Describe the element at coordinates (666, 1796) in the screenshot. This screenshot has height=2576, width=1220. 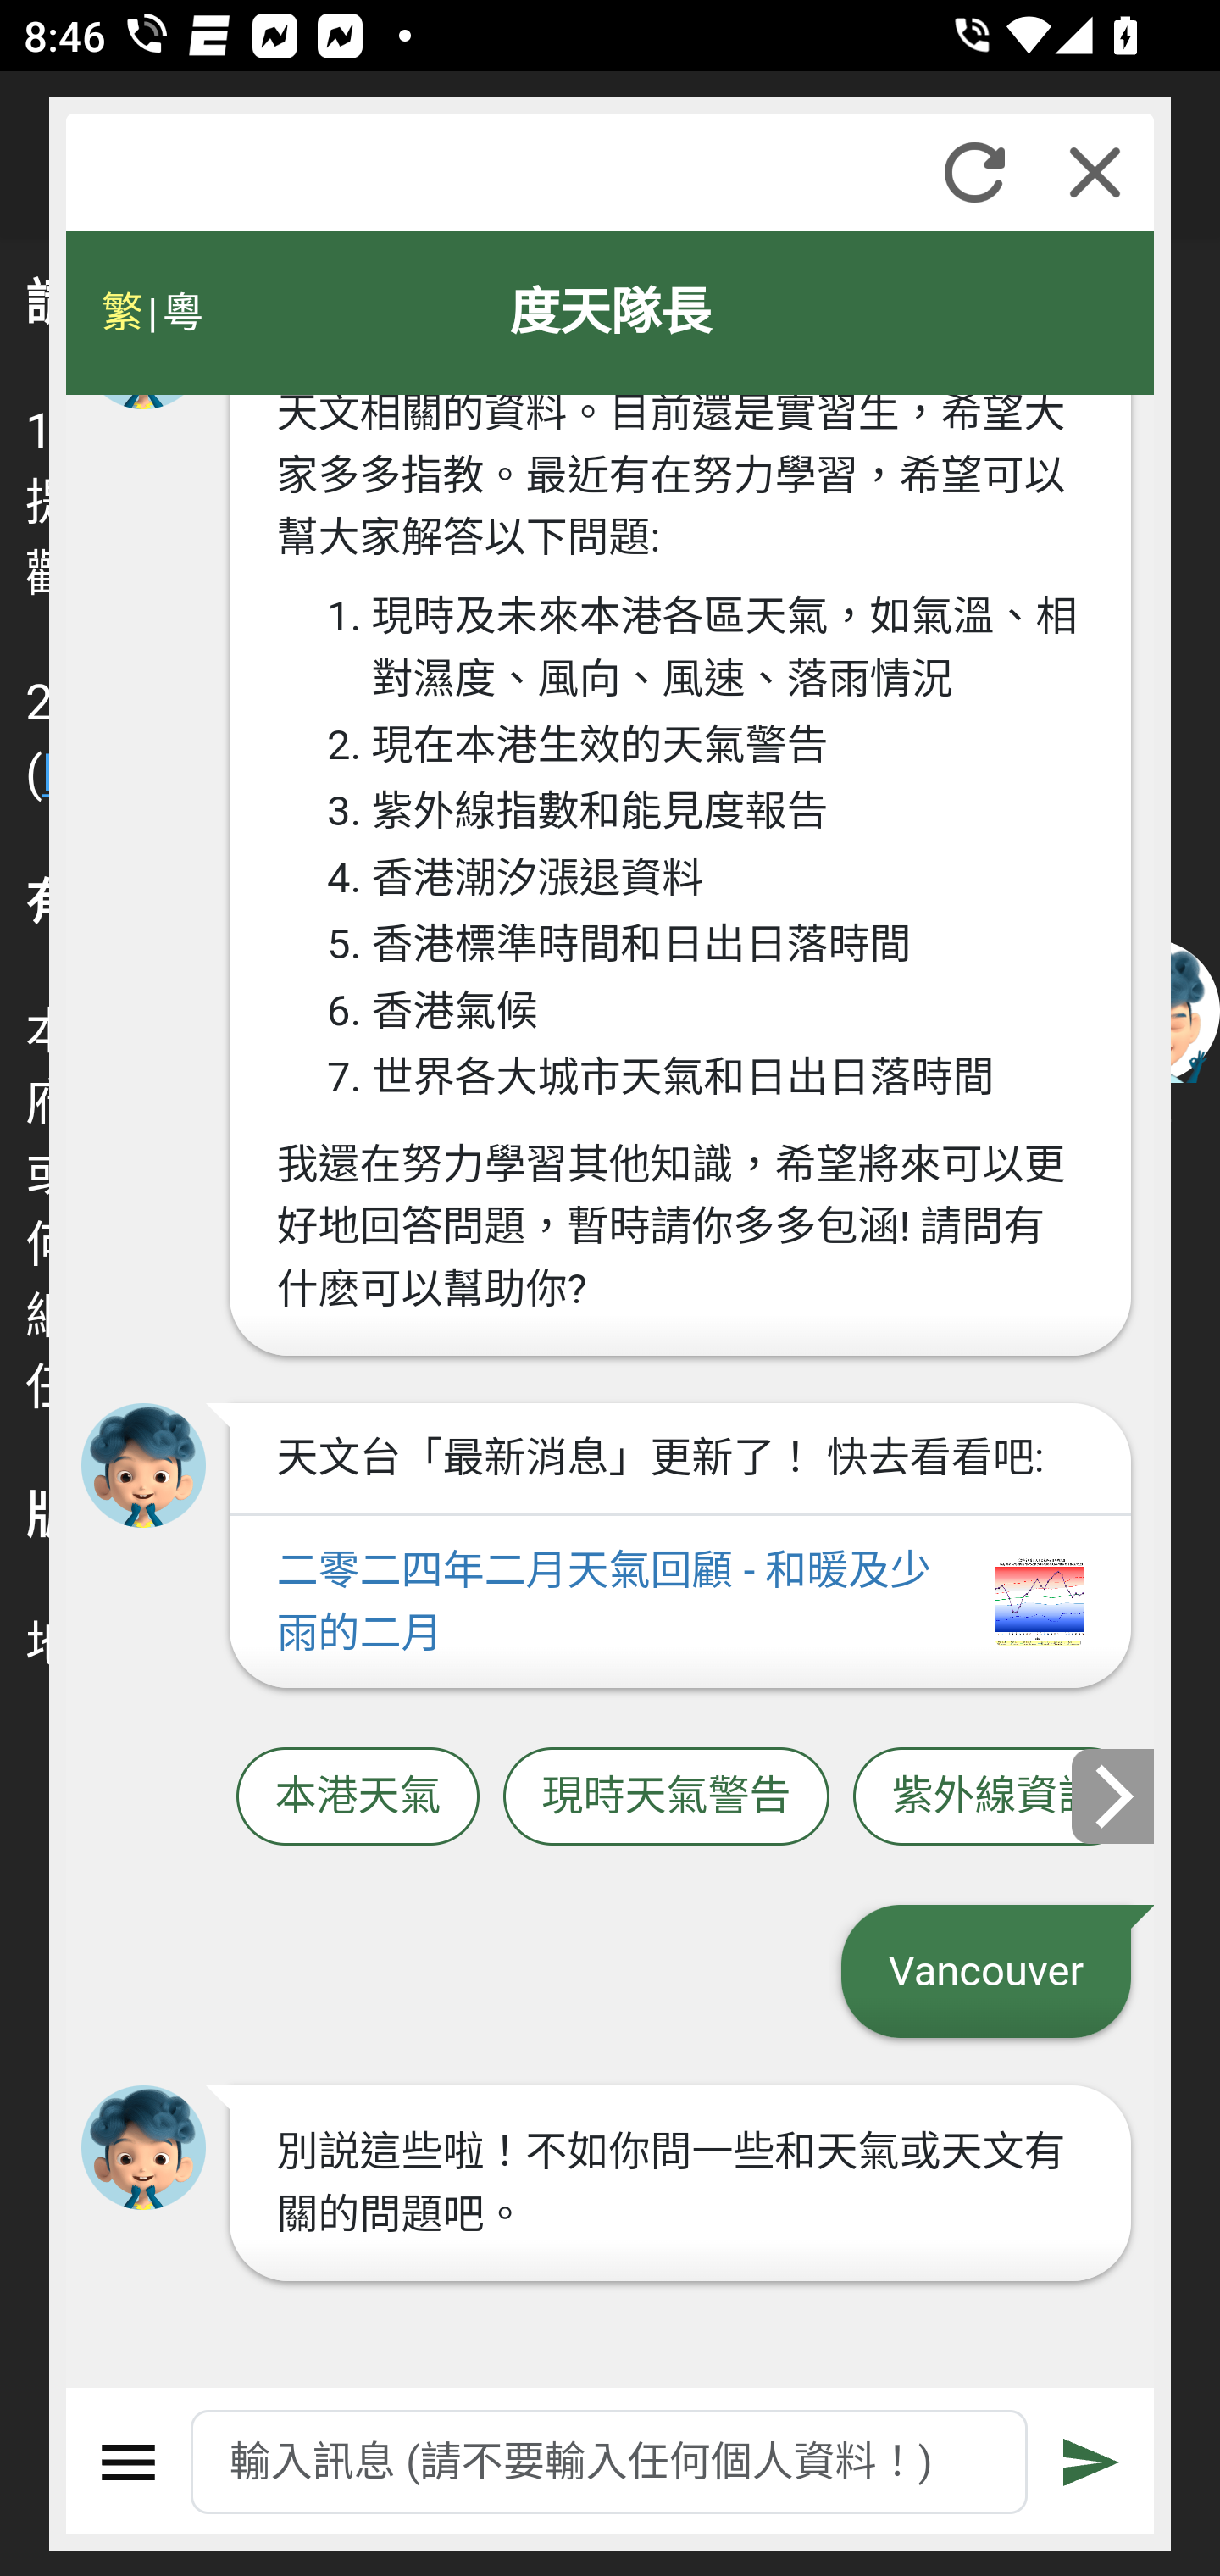
I see `現時天氣警告` at that location.